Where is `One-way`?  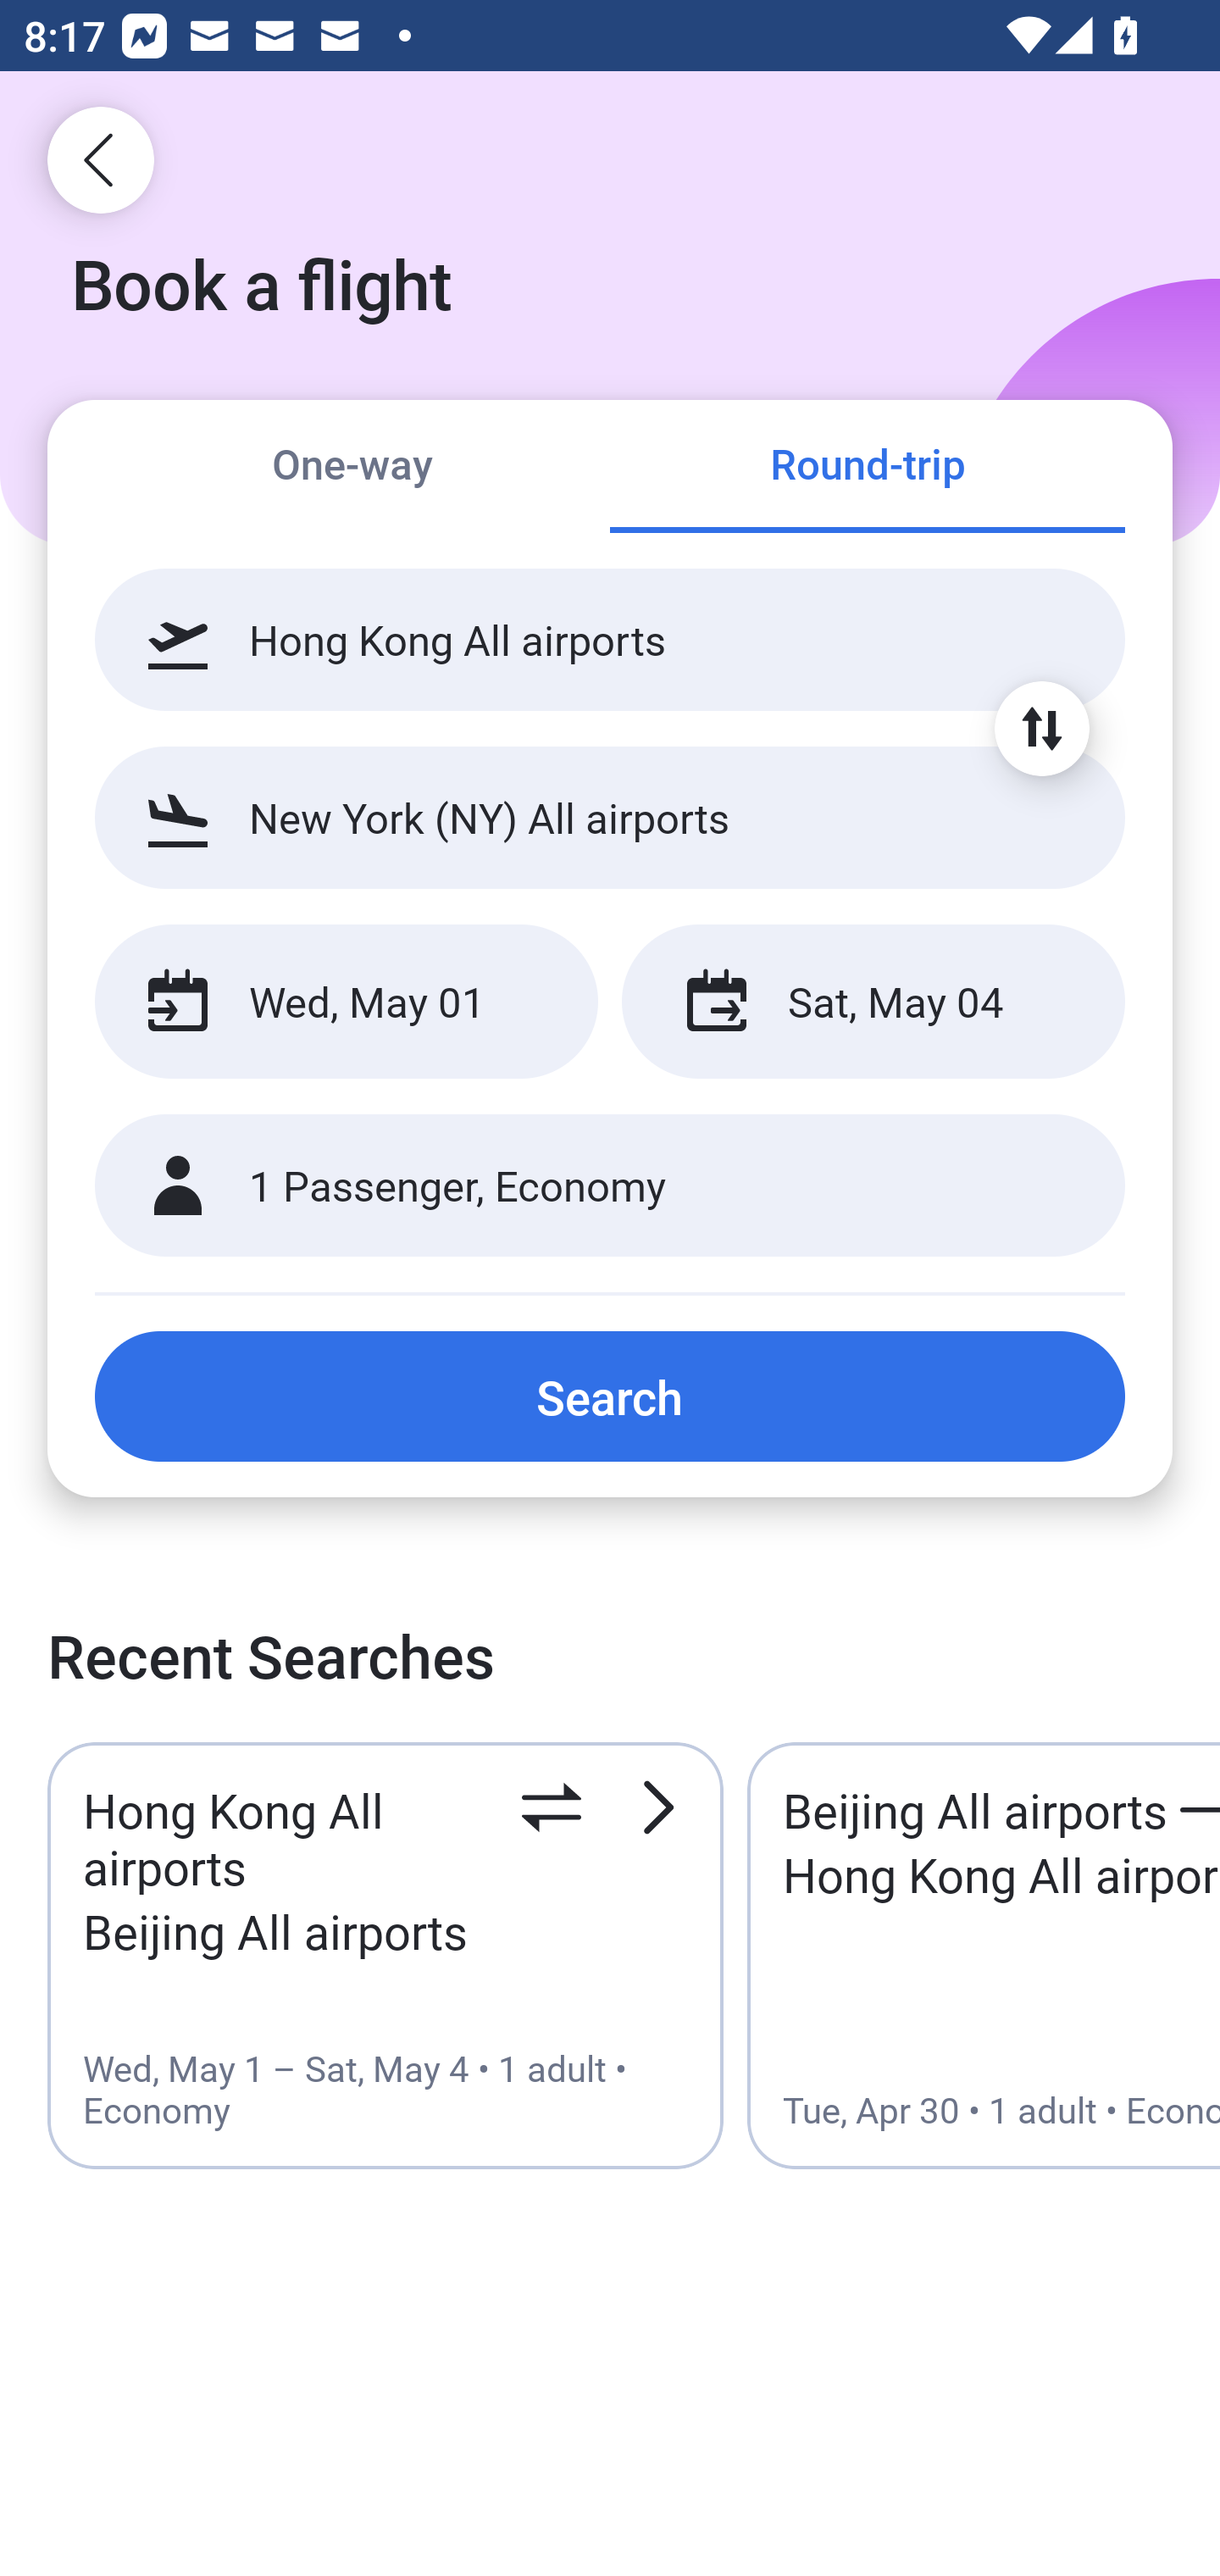 One-way is located at coordinates (352, 468).